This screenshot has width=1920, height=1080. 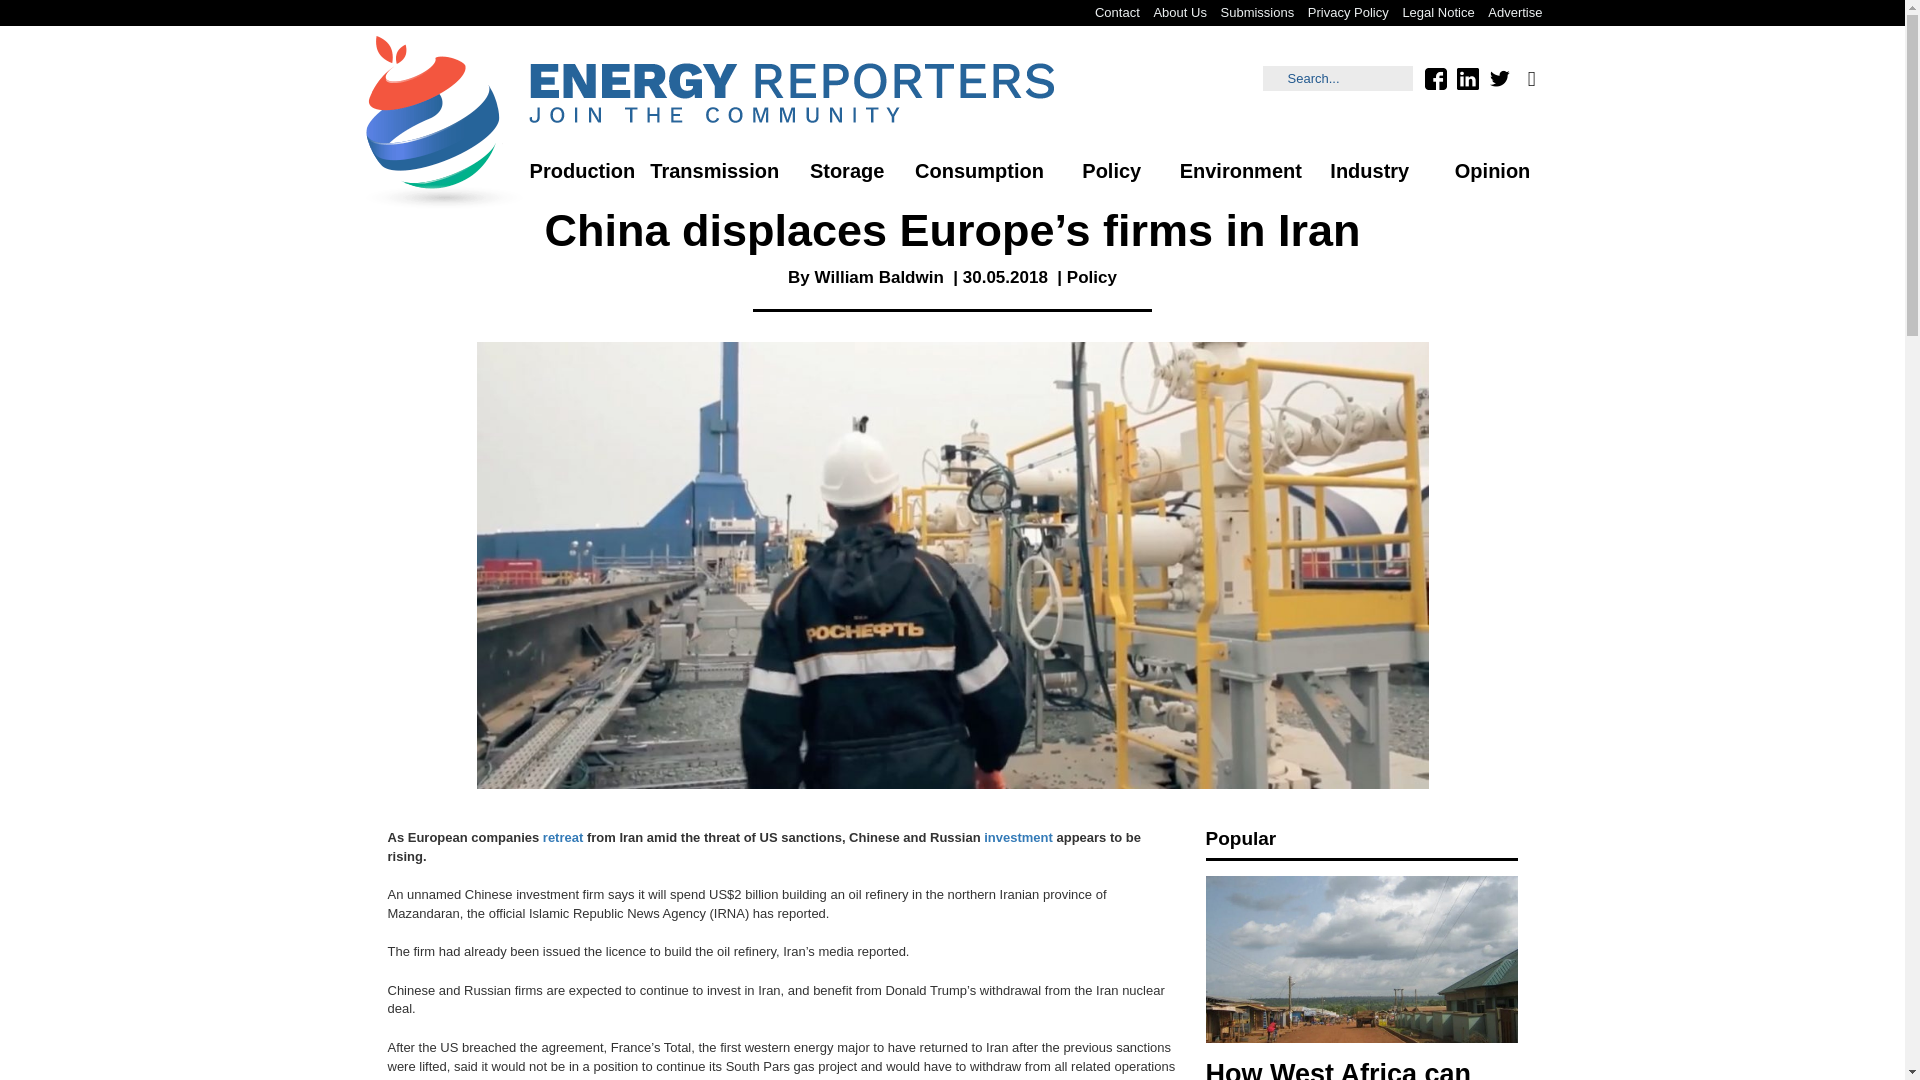 I want to click on Facebook, so click(x=1434, y=78).